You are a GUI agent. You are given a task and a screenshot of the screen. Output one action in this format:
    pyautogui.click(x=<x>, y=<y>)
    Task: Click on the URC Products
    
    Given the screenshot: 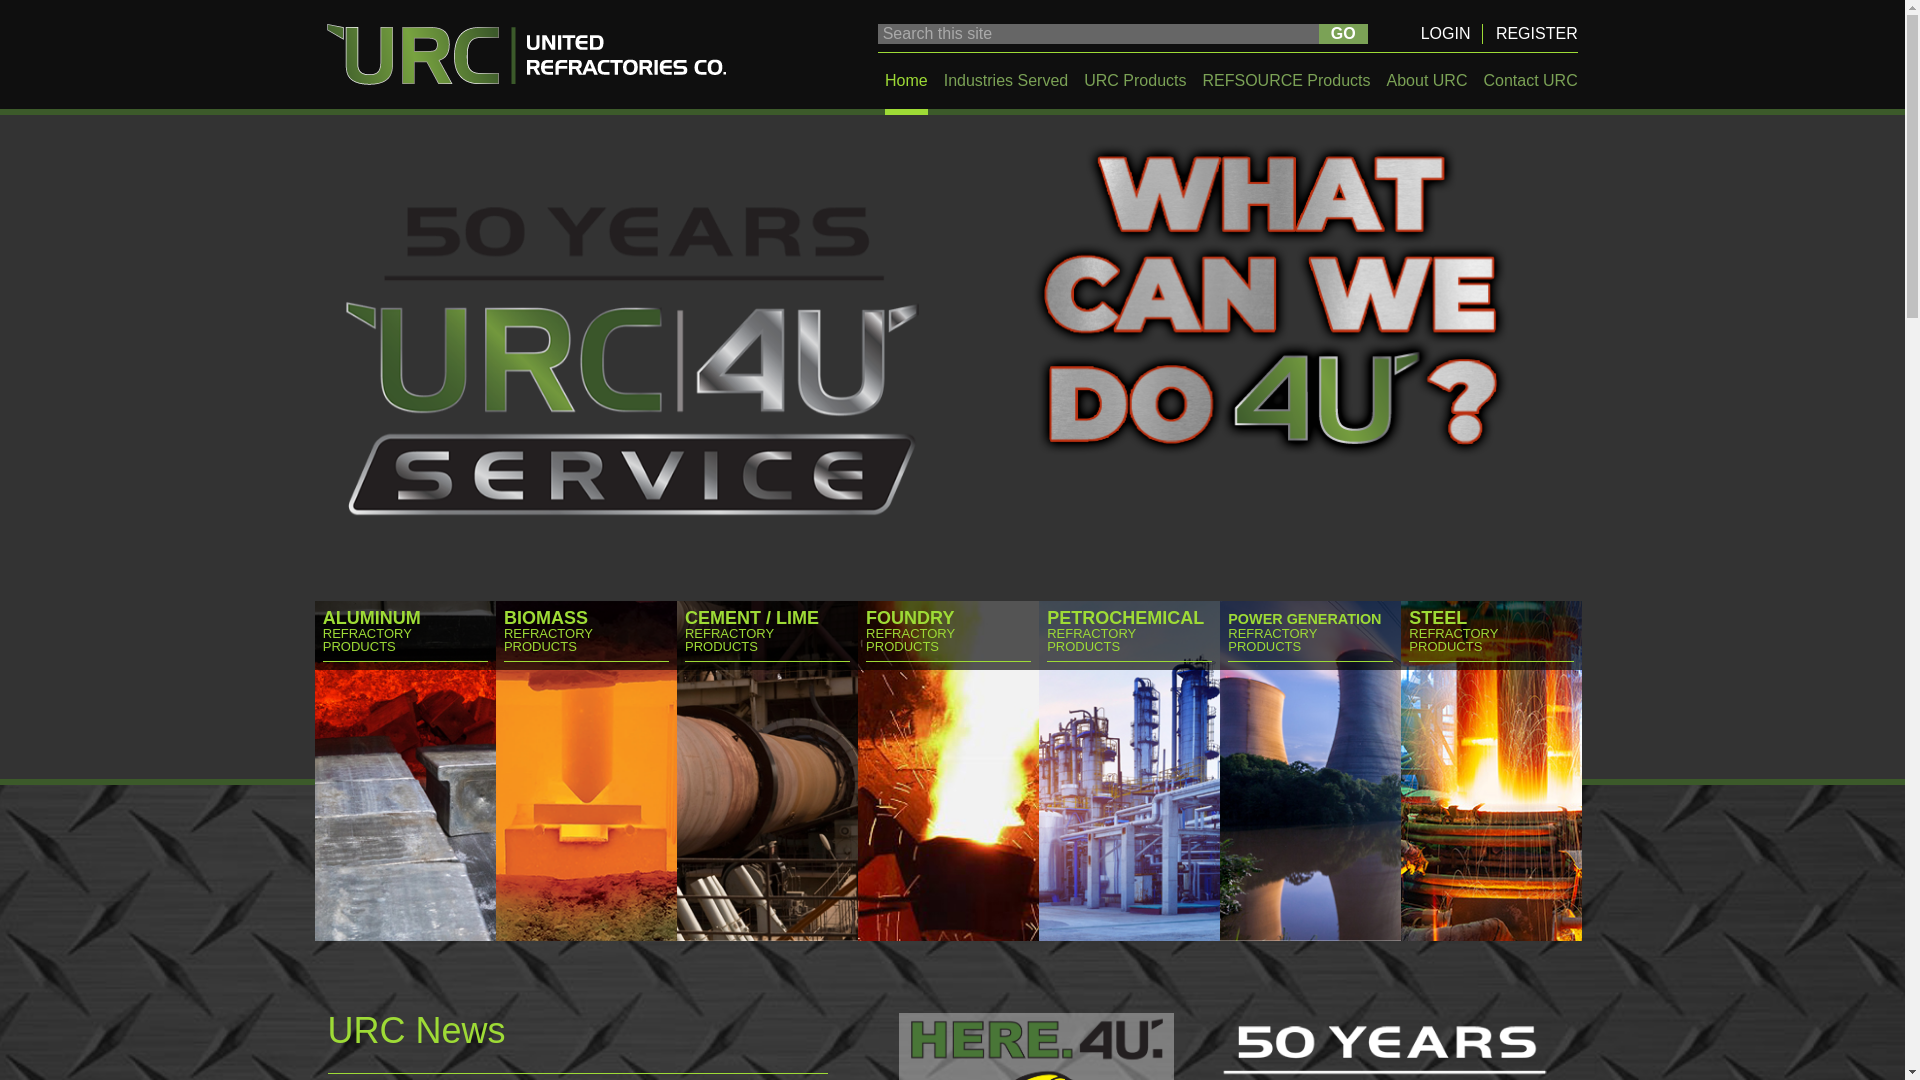 What is the action you would take?
    pyautogui.click(x=1135, y=80)
    